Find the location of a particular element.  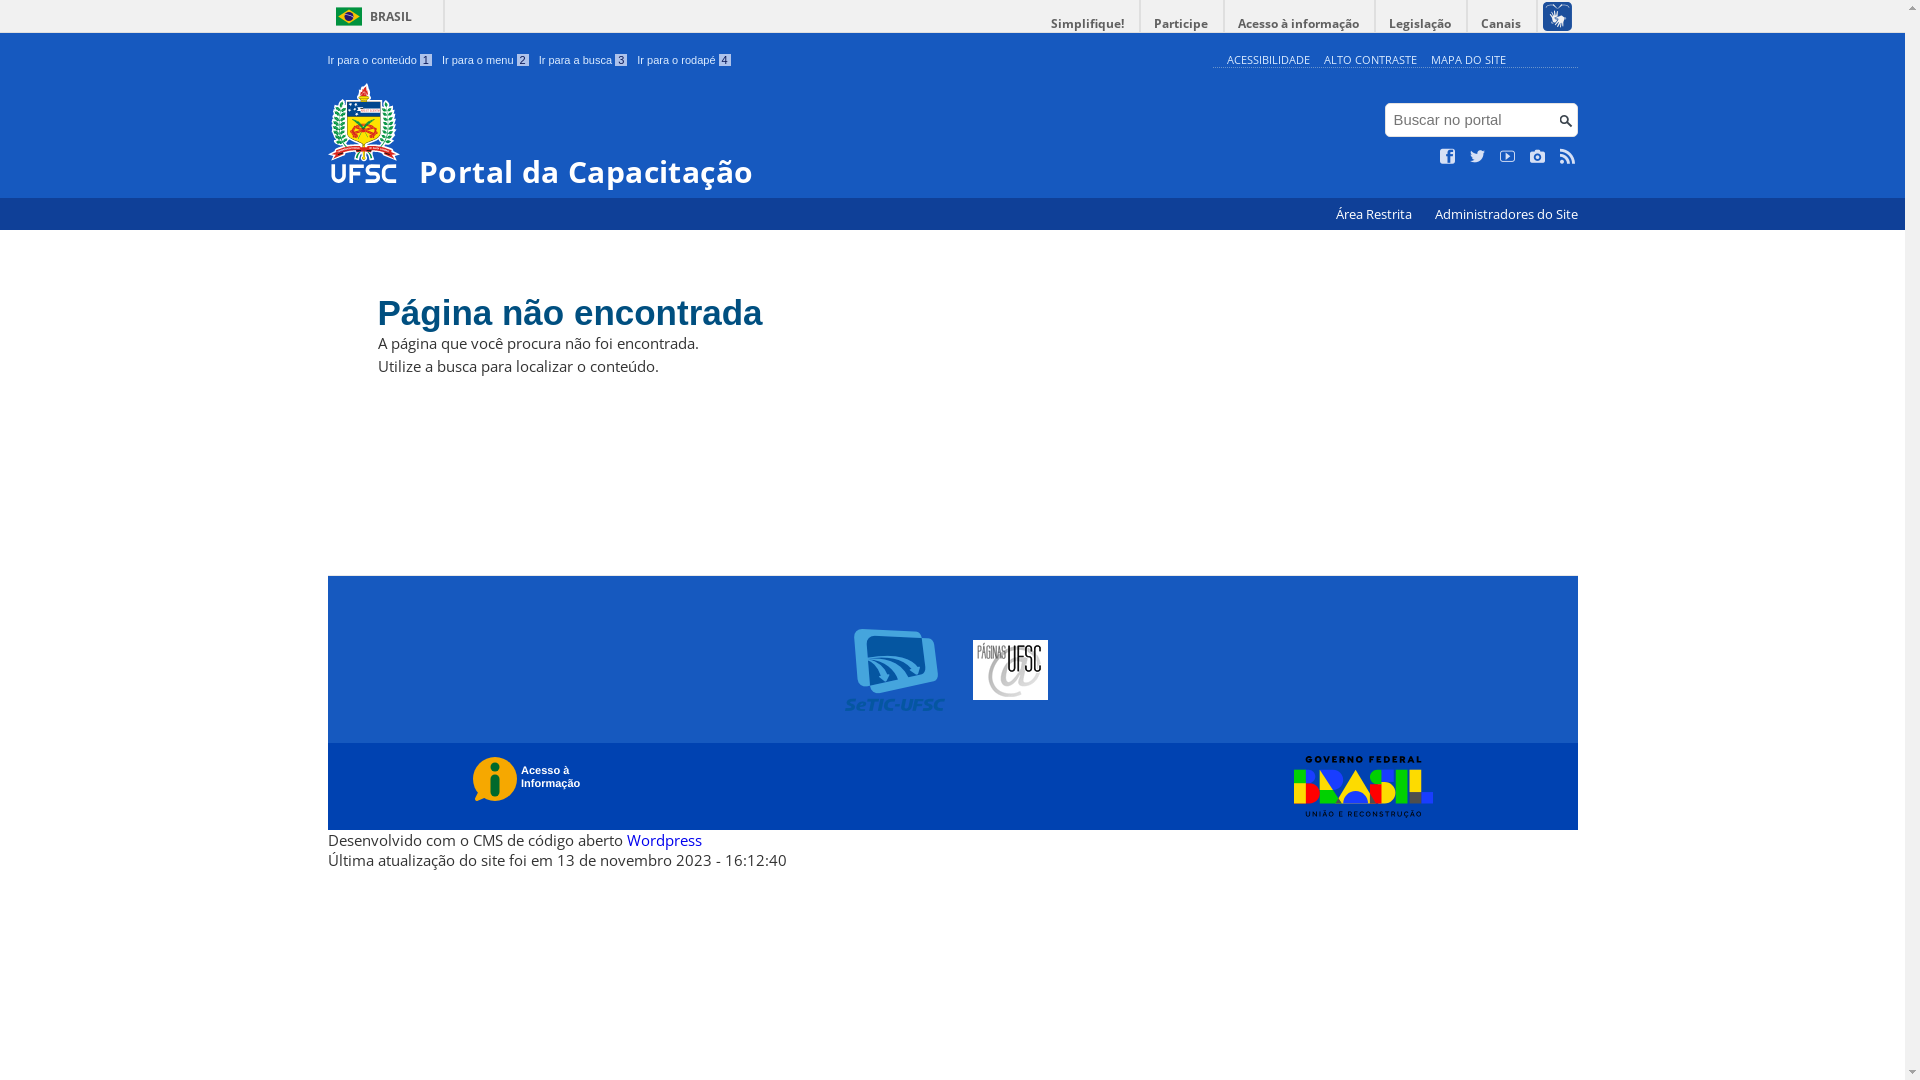

Ir para o menu 2 is located at coordinates (486, 60).